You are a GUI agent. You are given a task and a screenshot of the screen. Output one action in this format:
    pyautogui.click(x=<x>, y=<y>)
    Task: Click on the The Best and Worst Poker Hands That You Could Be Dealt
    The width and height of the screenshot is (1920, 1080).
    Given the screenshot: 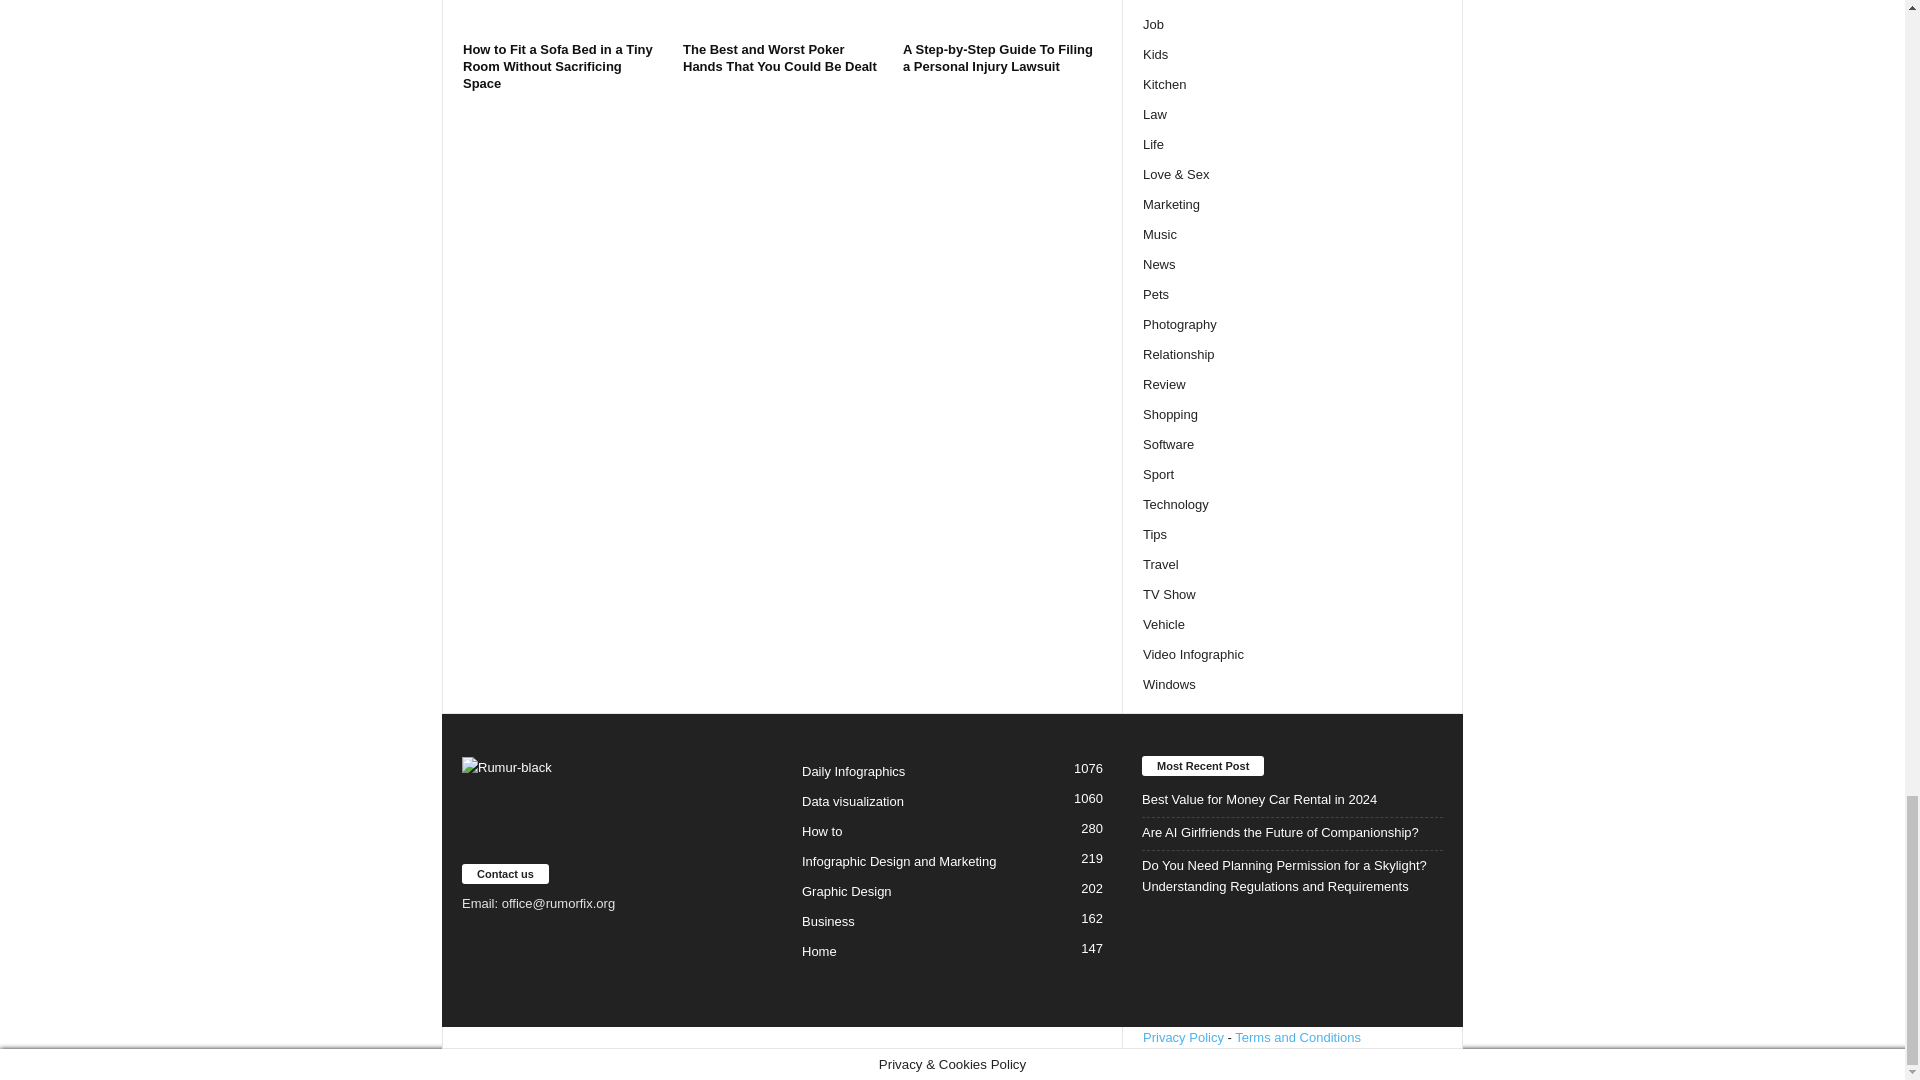 What is the action you would take?
    pyautogui.click(x=783, y=17)
    